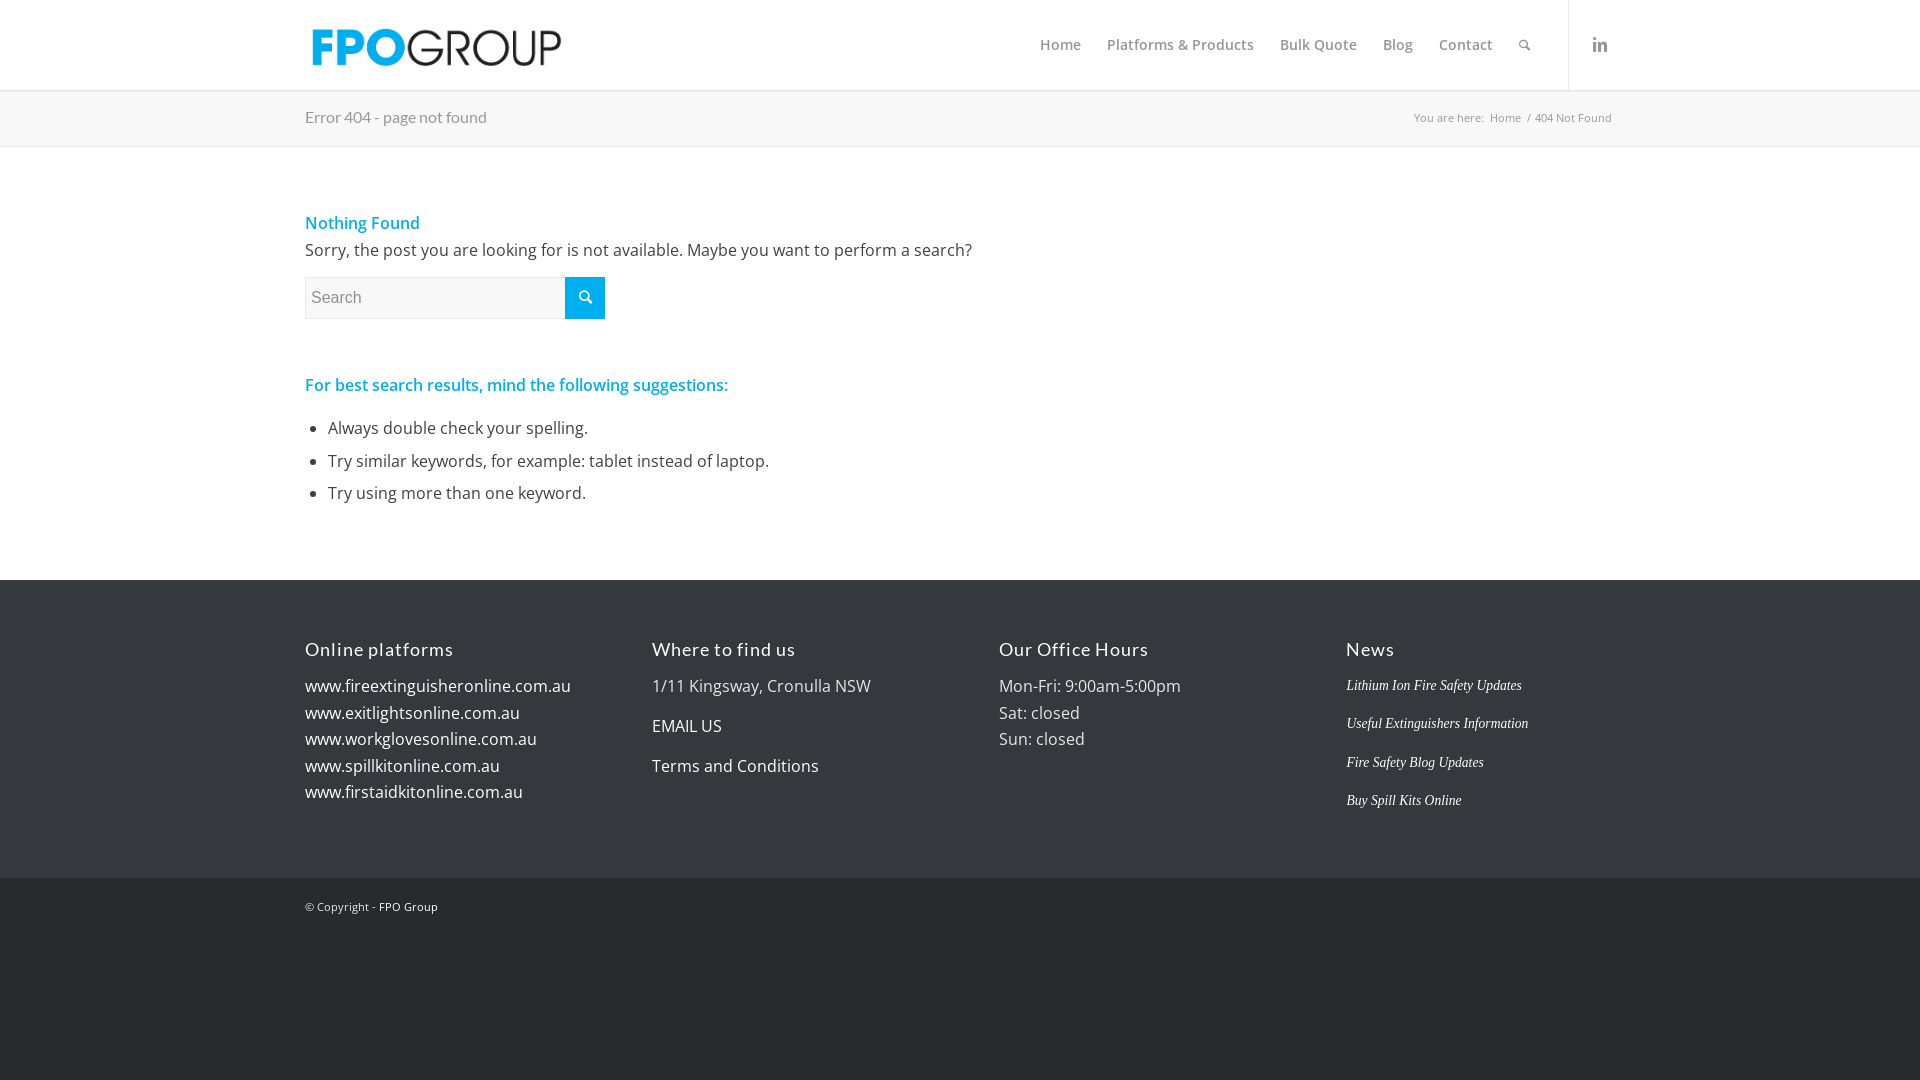  Describe the element at coordinates (1434, 686) in the screenshot. I see `Lithium Ion Fire Safety Updates` at that location.